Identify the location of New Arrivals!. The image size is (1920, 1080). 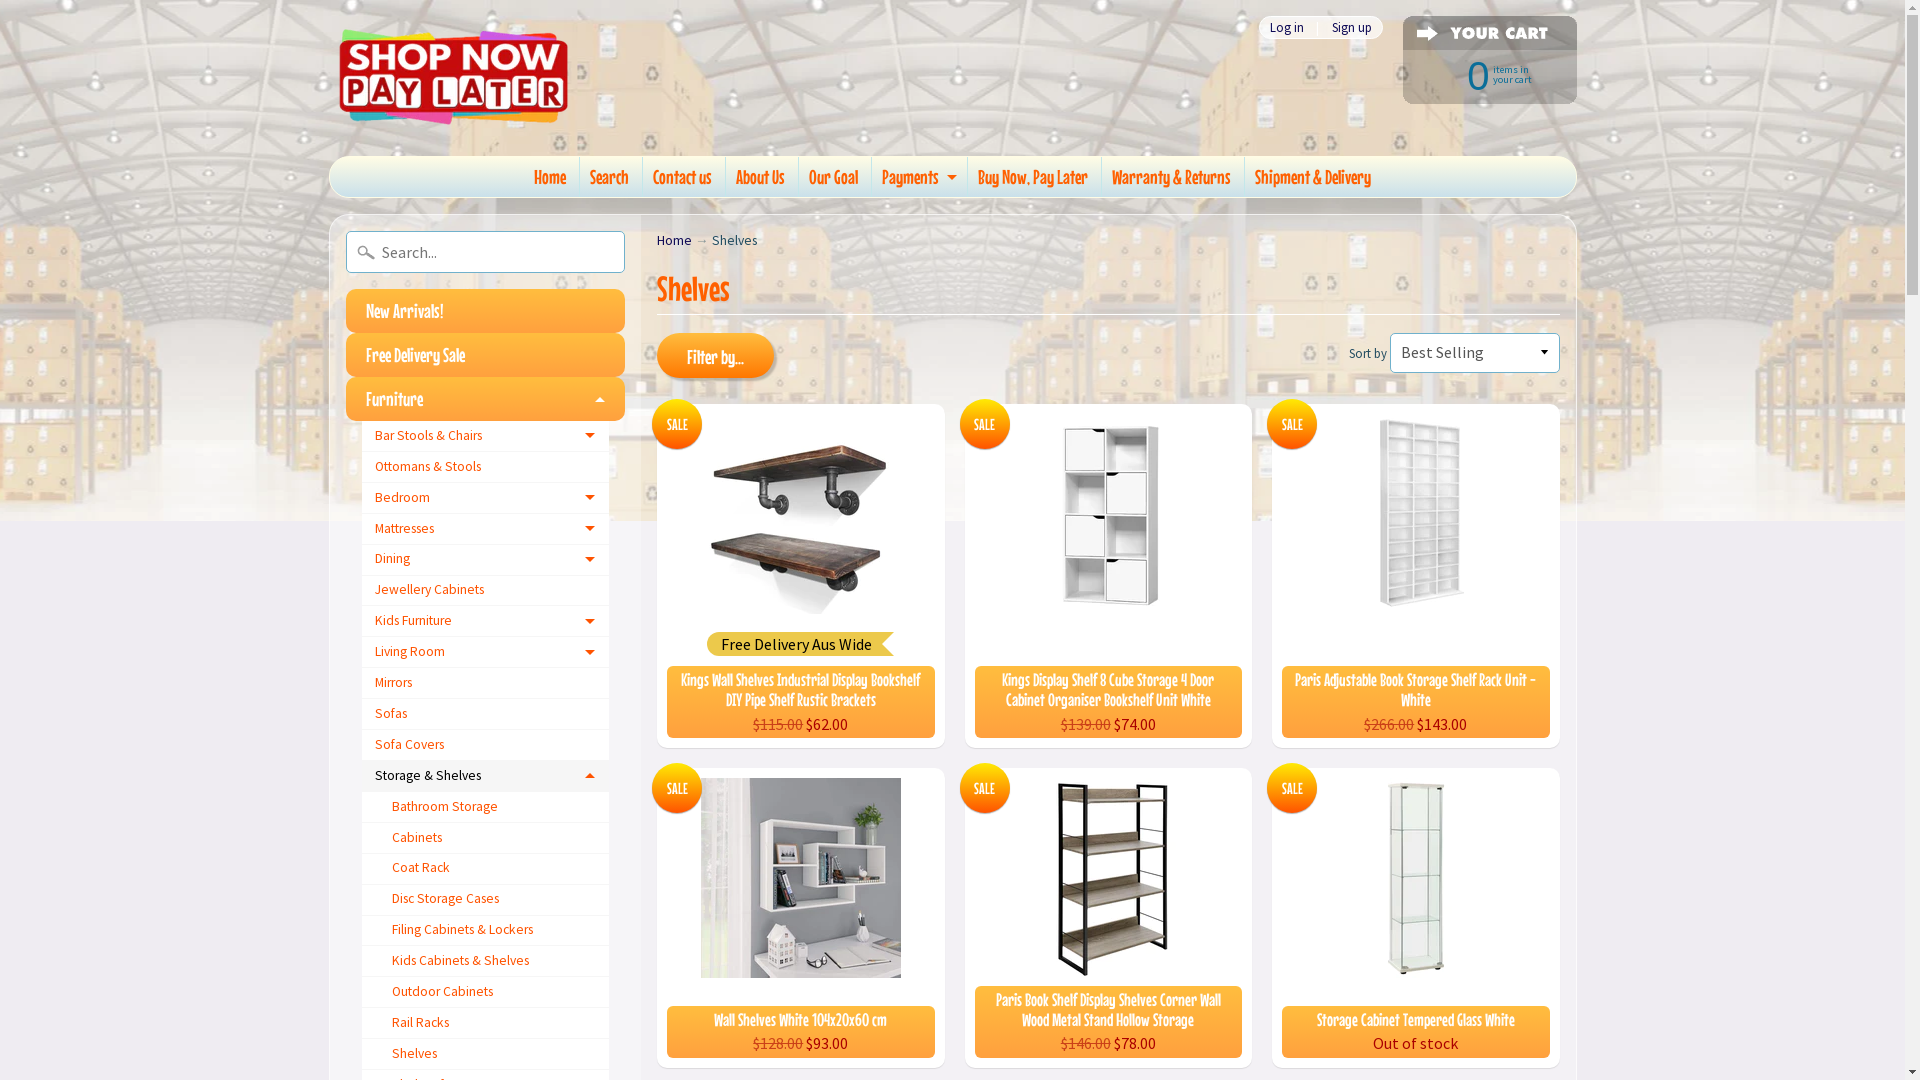
(486, 311).